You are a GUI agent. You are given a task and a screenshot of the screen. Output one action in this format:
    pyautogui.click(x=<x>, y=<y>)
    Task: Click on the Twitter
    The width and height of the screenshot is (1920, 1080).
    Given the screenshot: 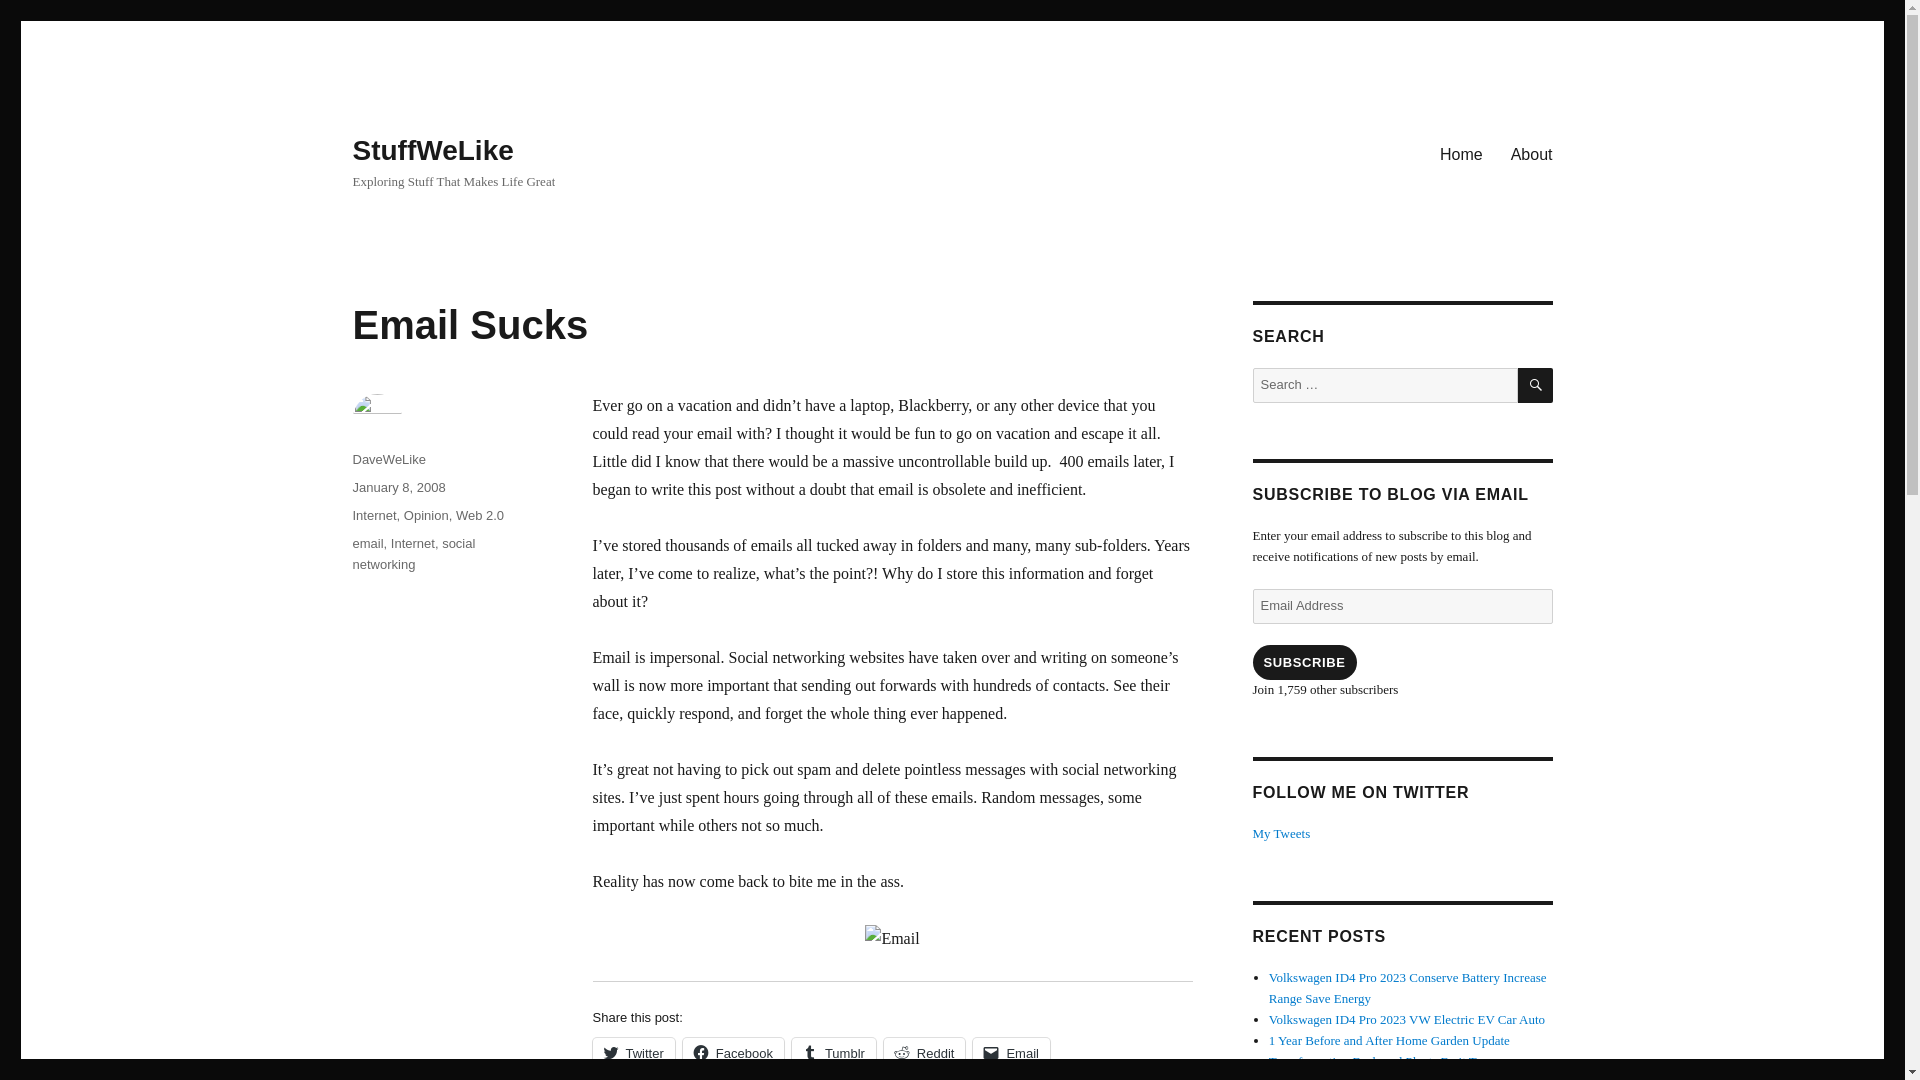 What is the action you would take?
    pyautogui.click(x=632, y=1052)
    